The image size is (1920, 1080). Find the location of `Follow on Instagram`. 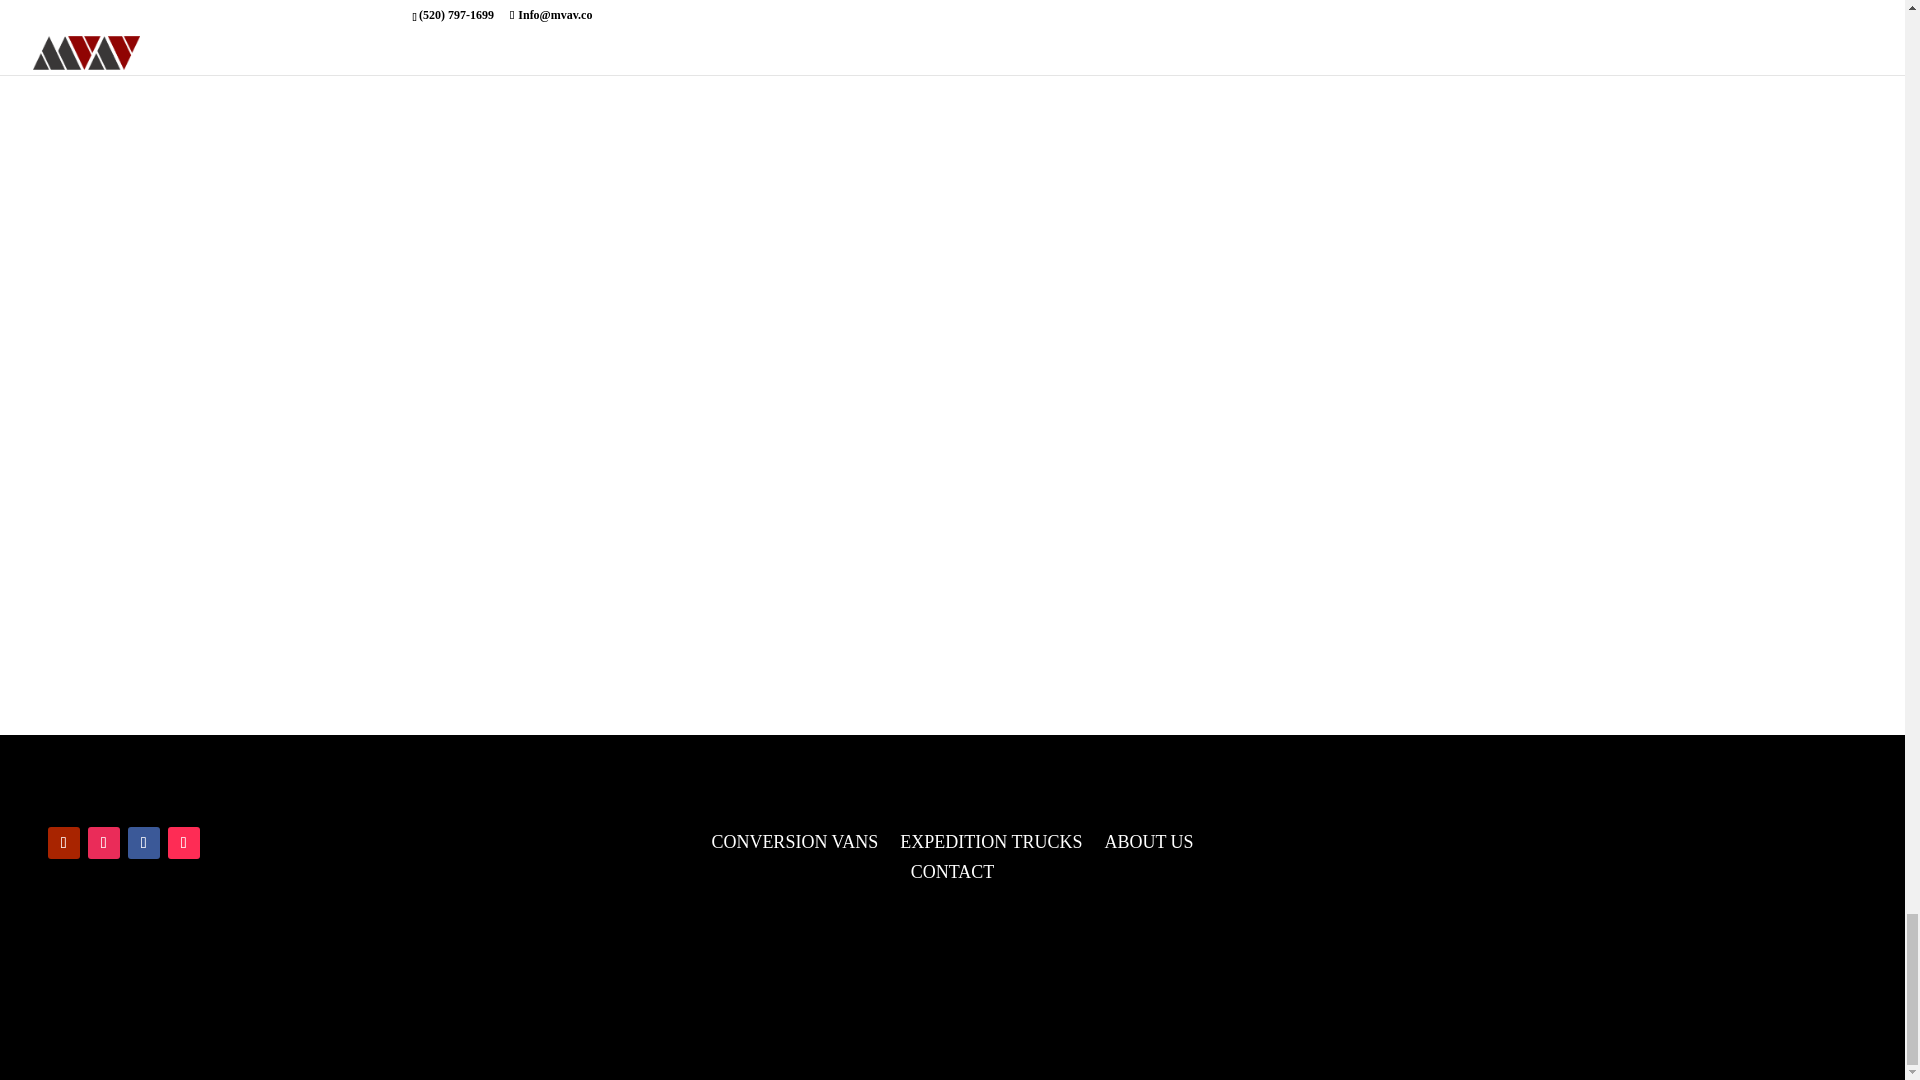

Follow on Instagram is located at coordinates (104, 842).